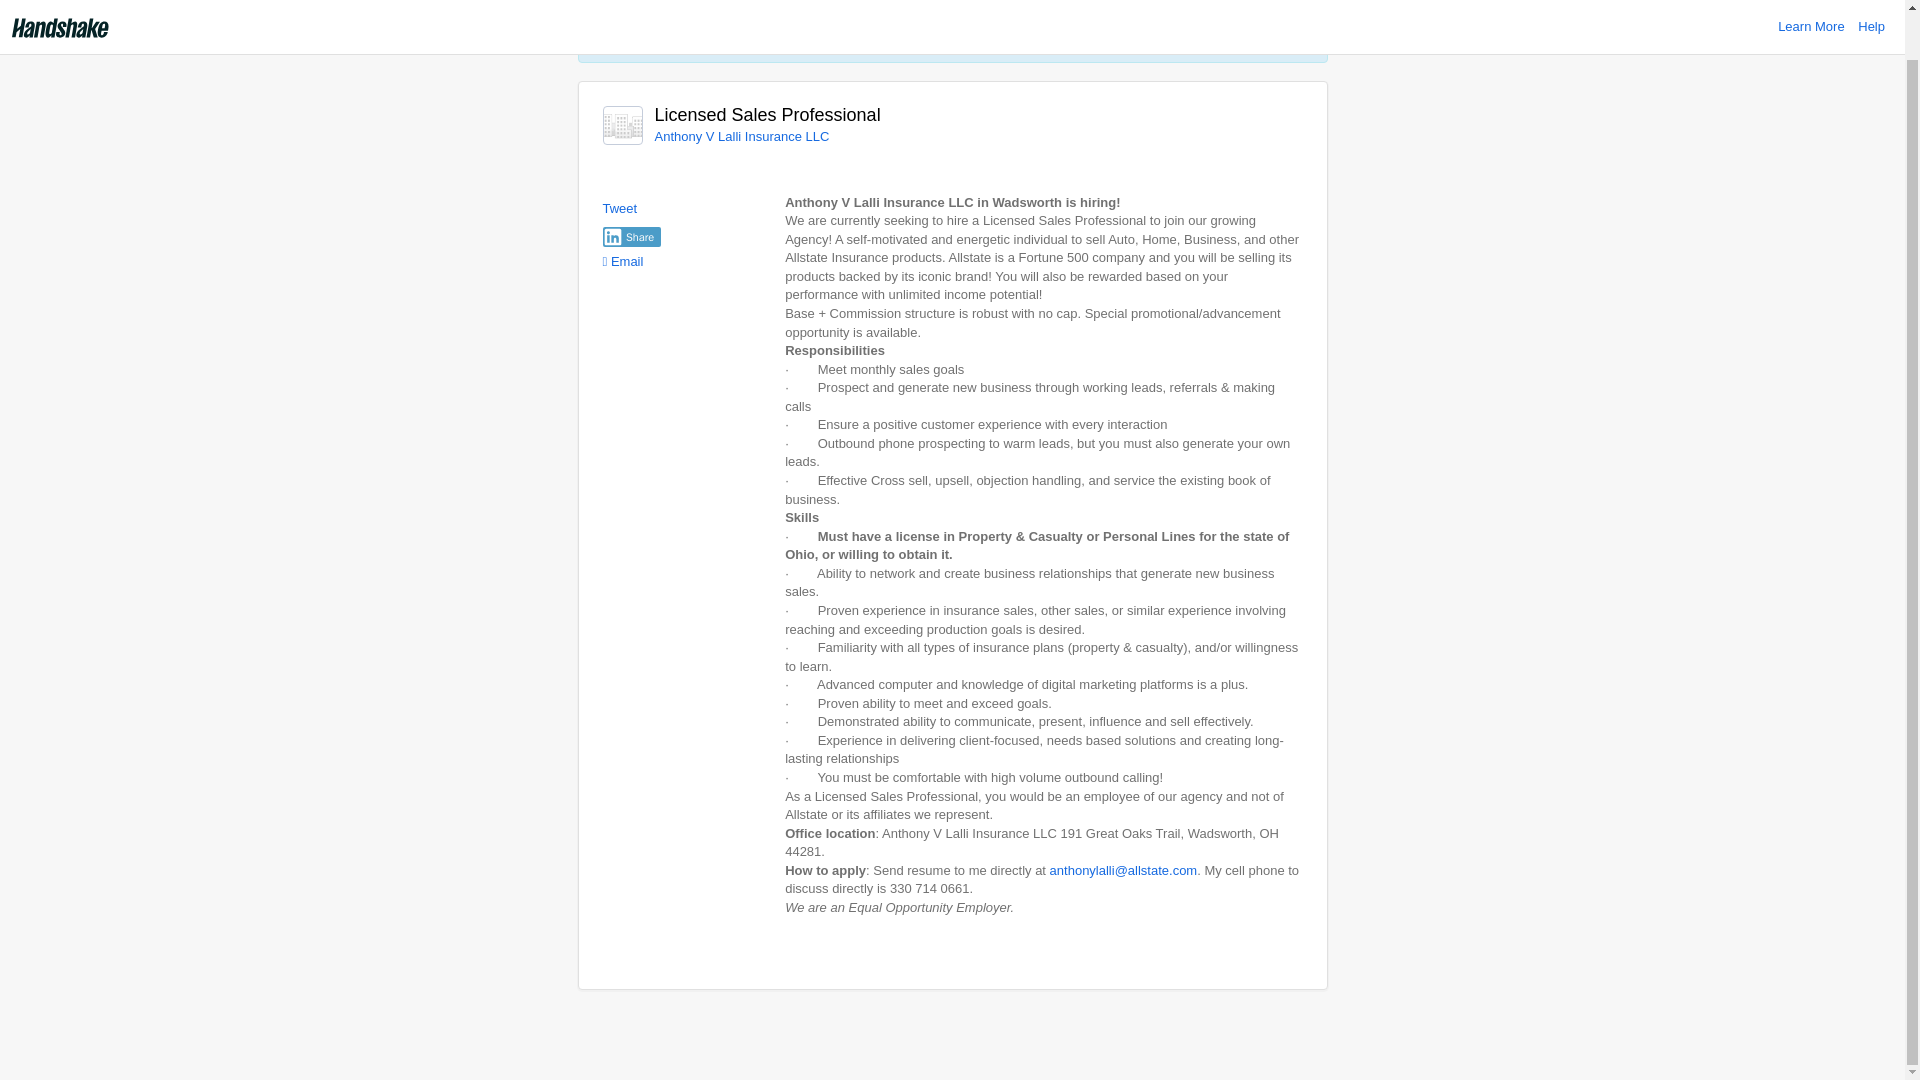  Describe the element at coordinates (622, 260) in the screenshot. I see `Share by Email` at that location.